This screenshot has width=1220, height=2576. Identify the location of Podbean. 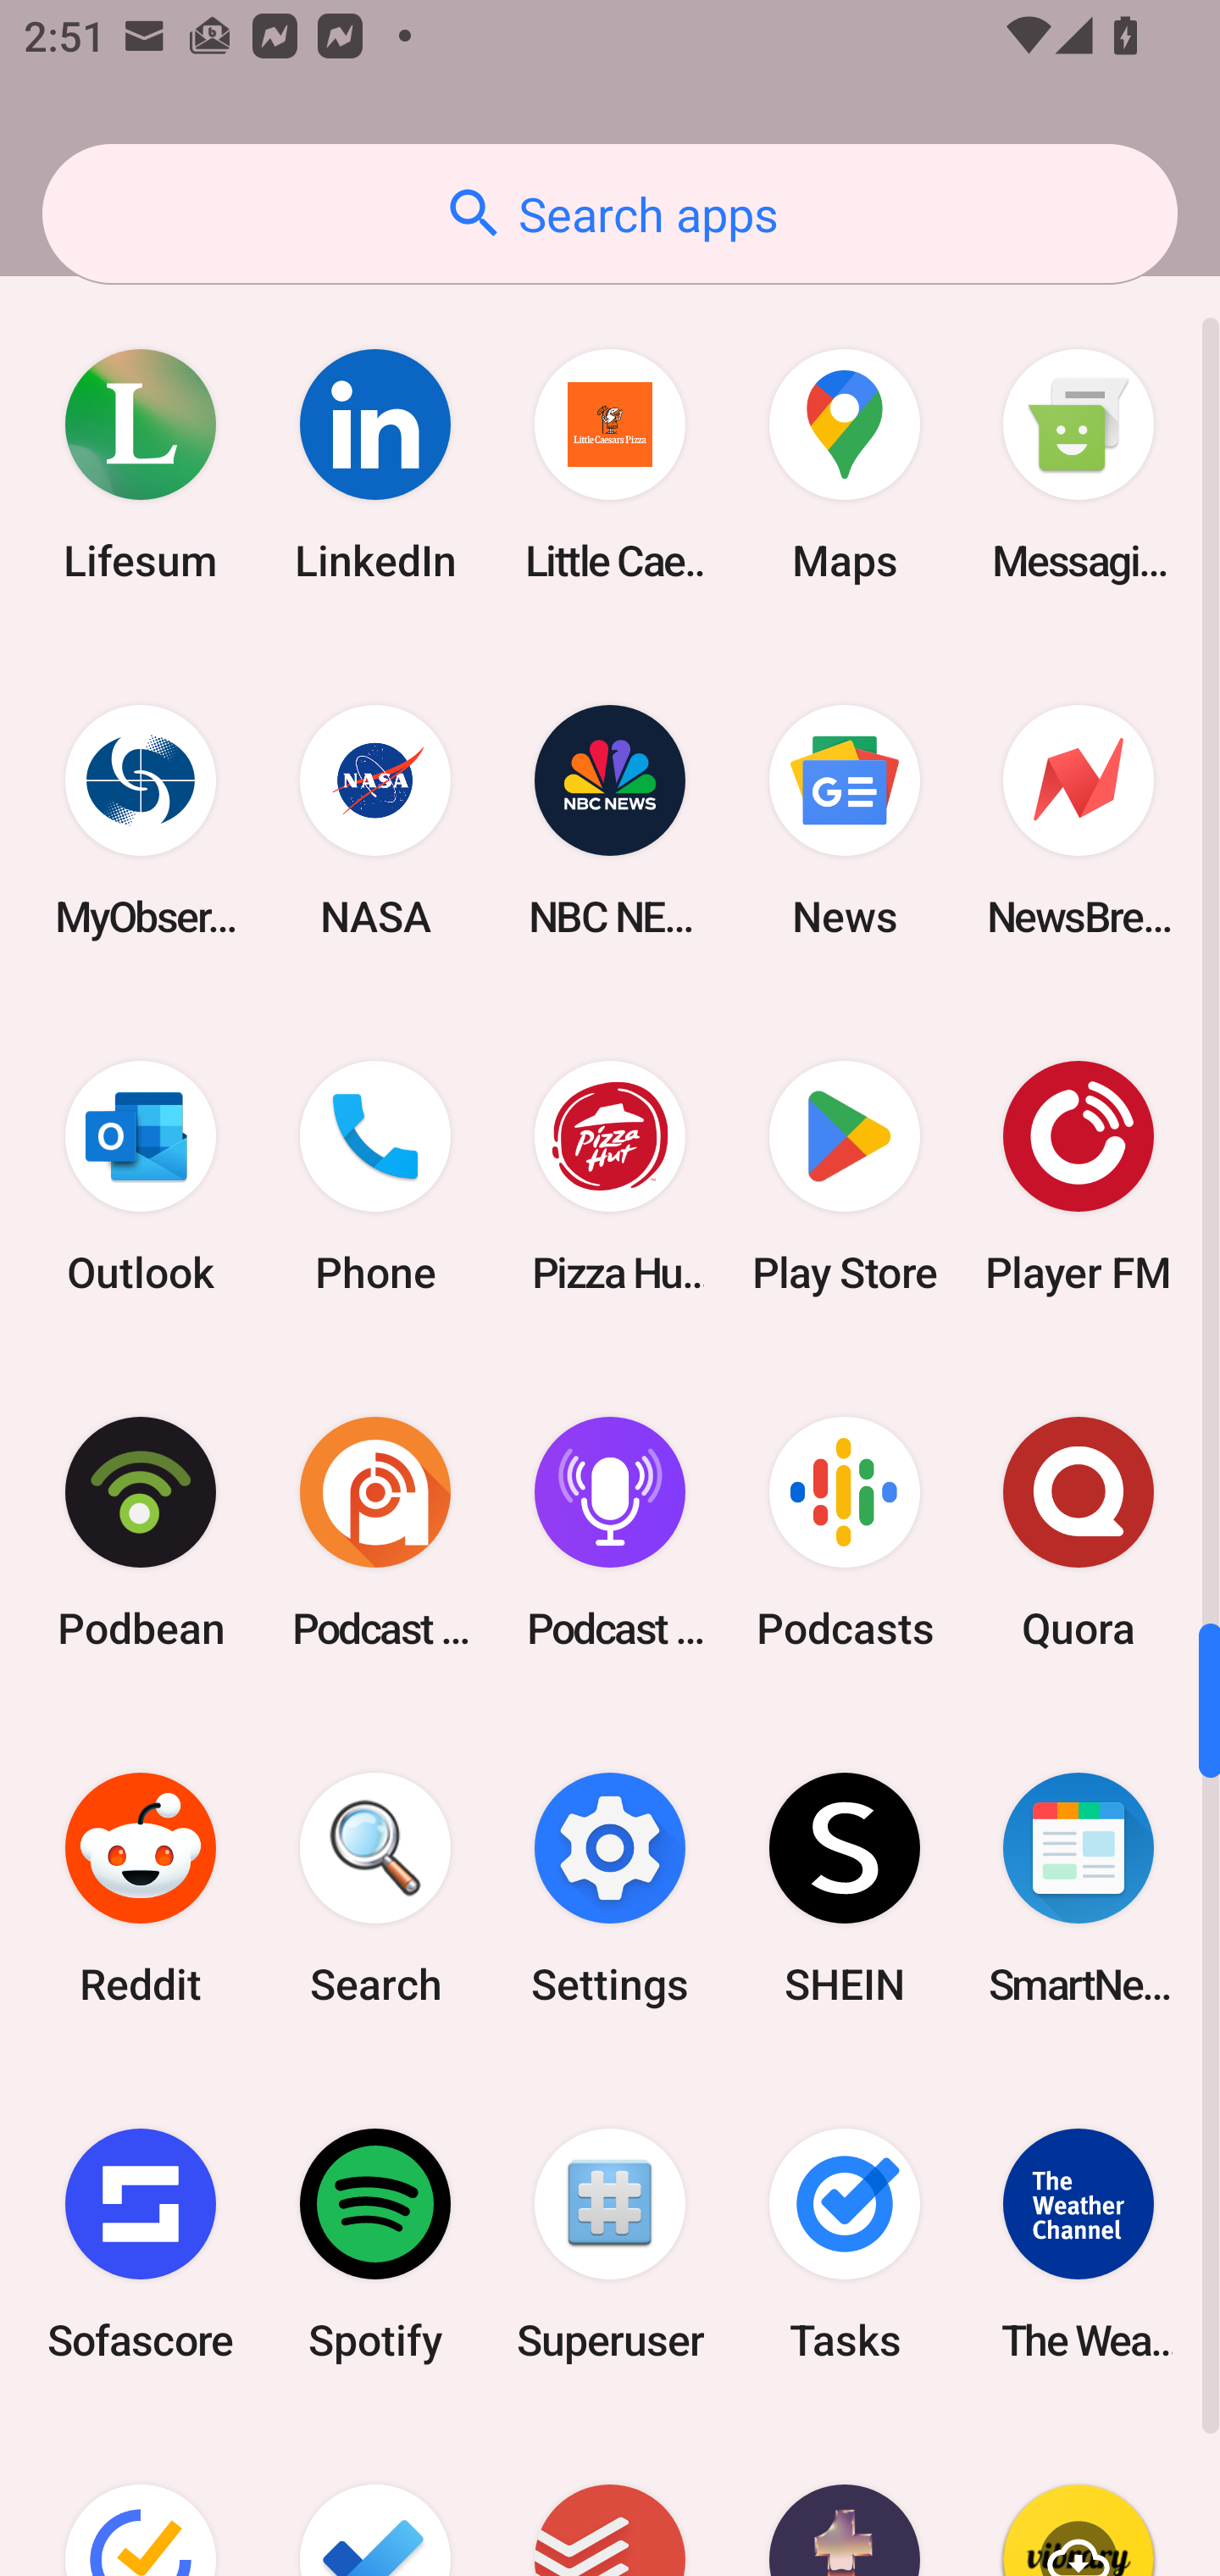
(141, 1532).